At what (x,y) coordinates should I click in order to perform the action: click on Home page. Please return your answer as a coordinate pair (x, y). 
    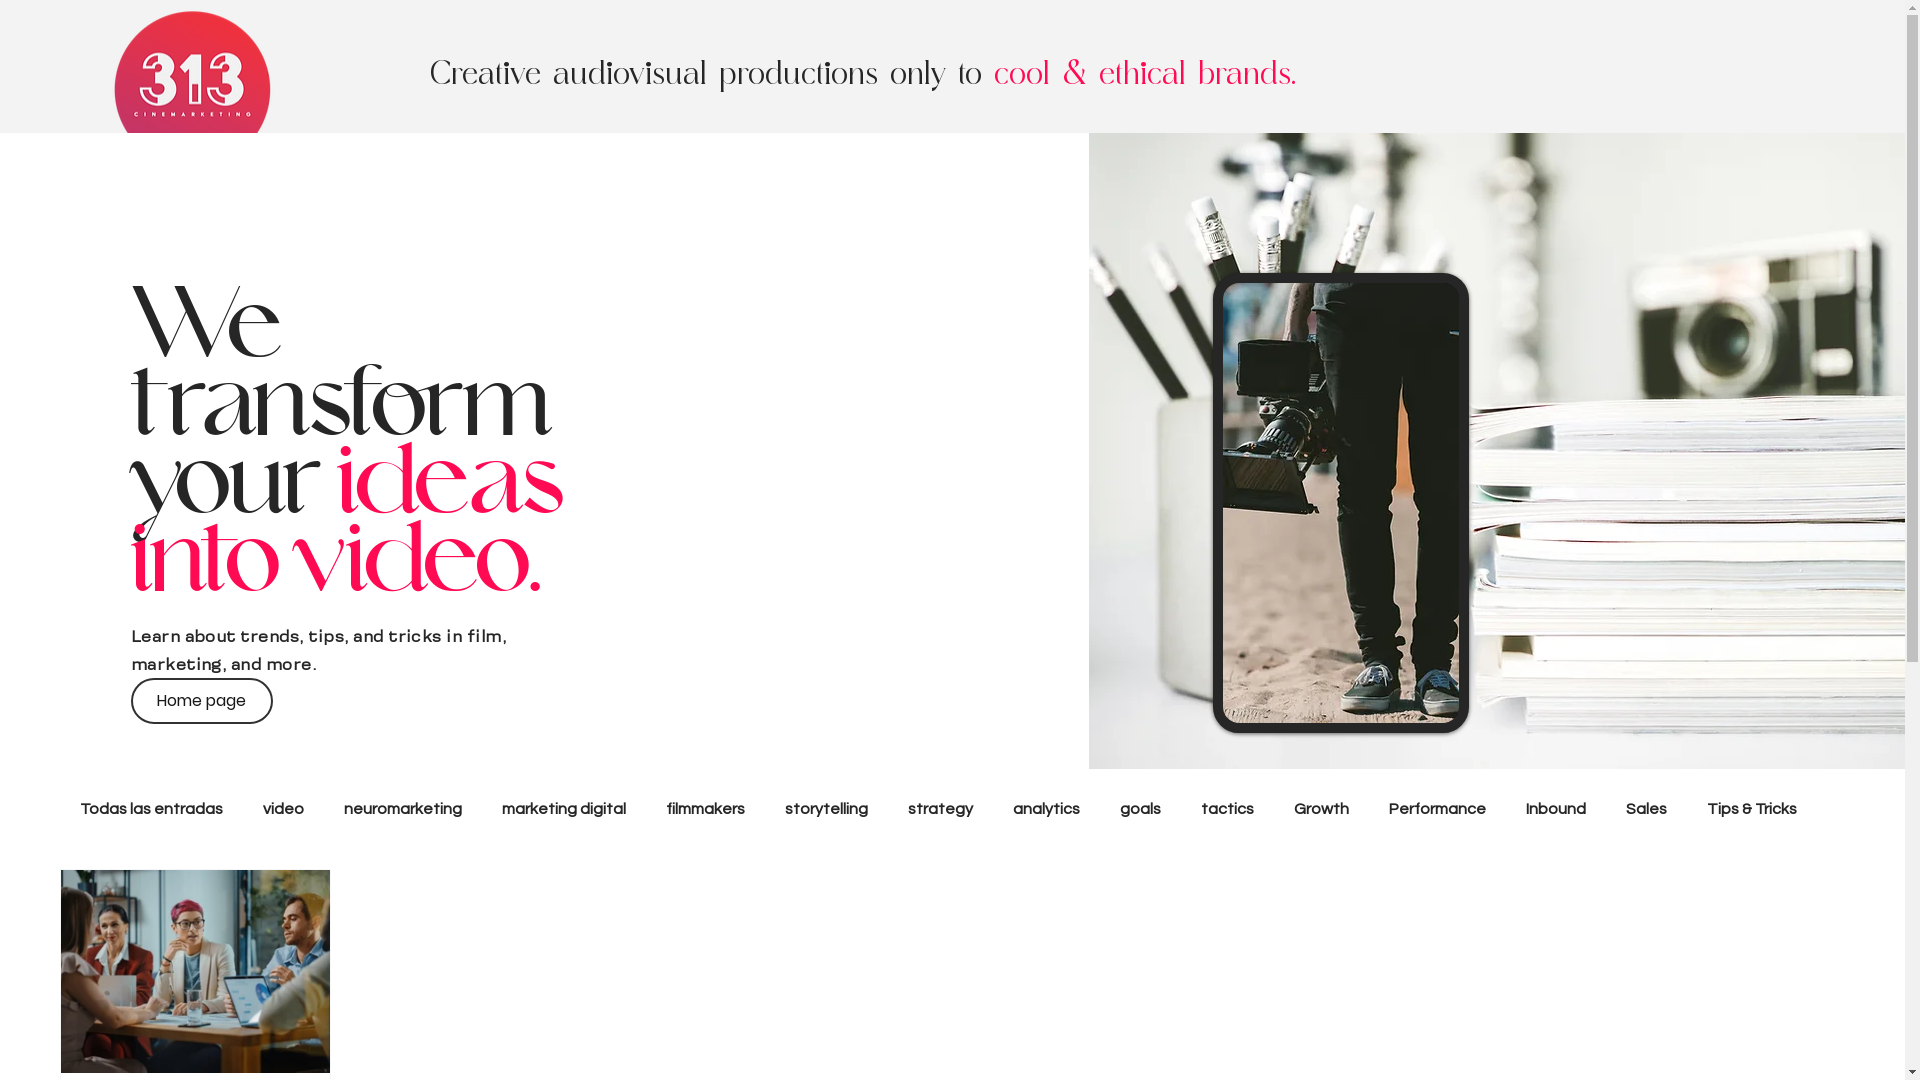
    Looking at the image, I should click on (202, 701).